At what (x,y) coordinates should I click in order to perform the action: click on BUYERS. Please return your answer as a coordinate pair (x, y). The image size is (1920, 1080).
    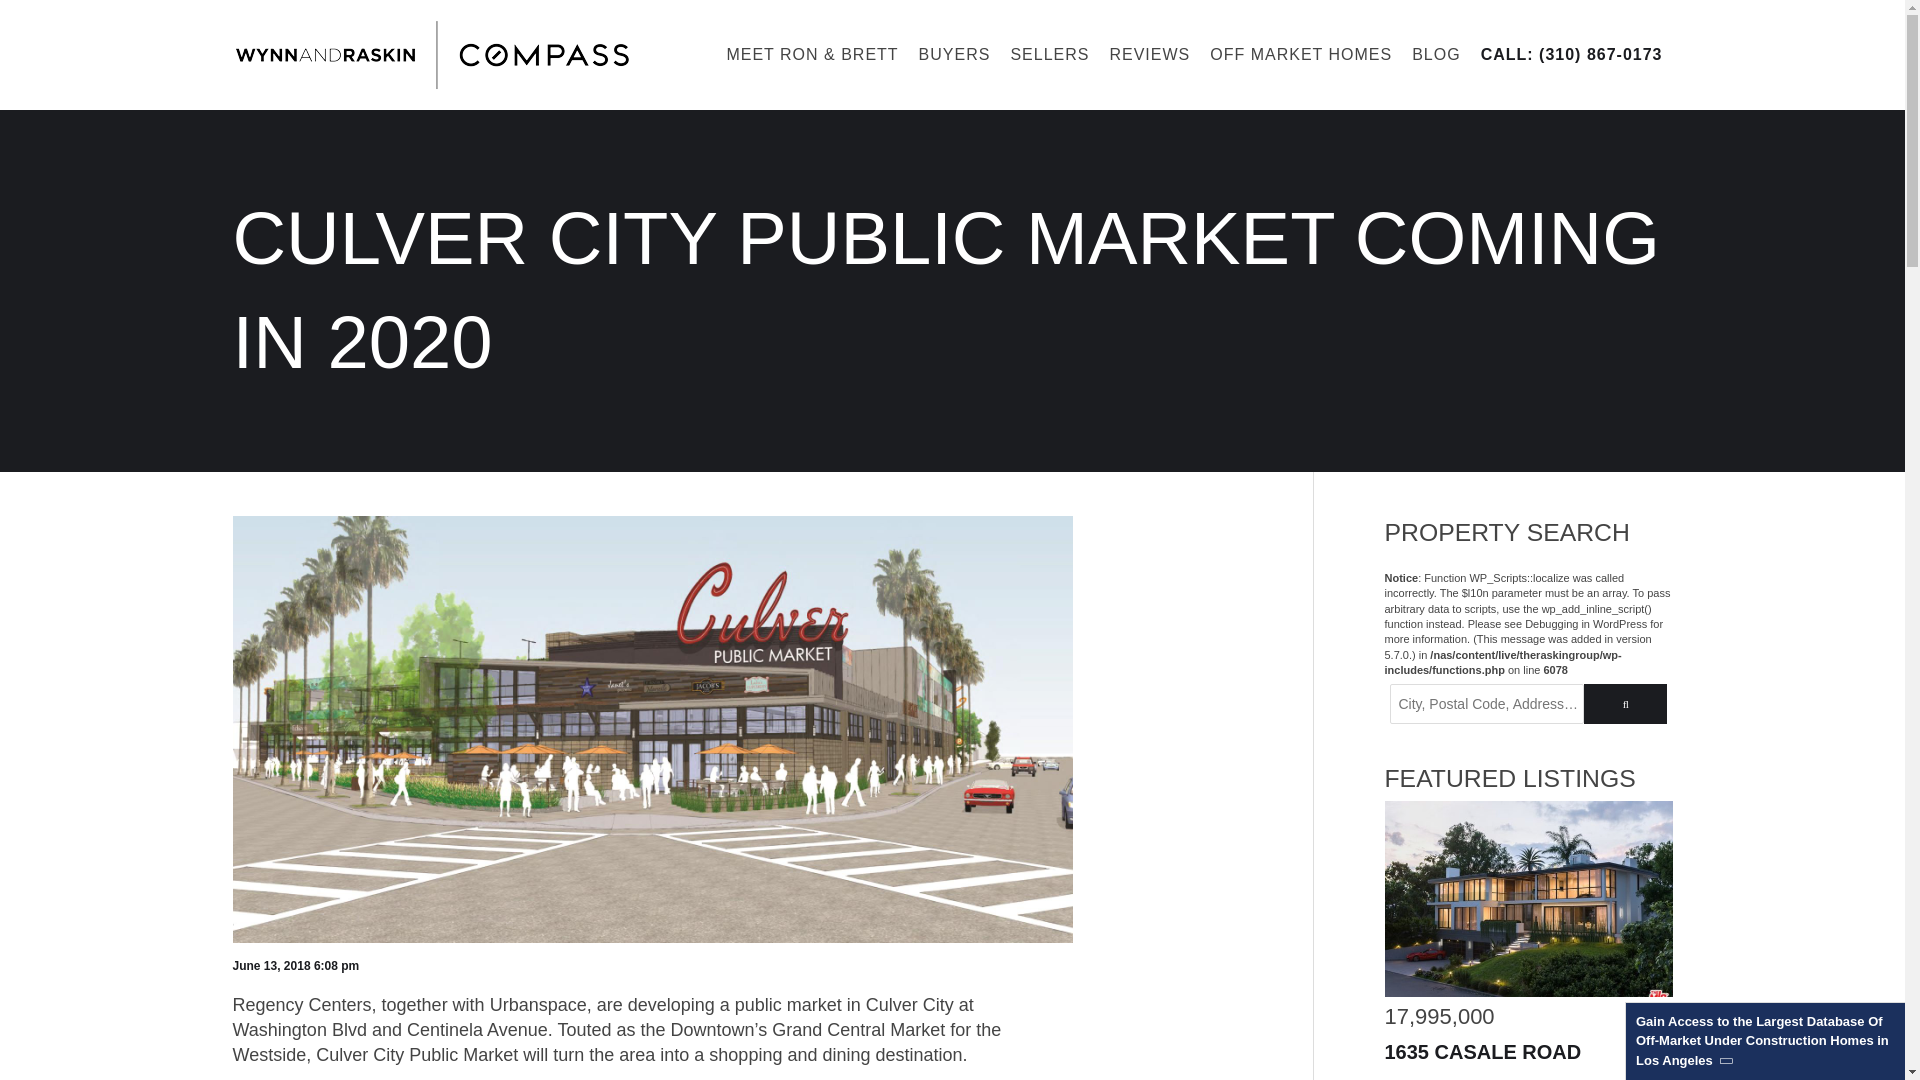
    Looking at the image, I should click on (954, 54).